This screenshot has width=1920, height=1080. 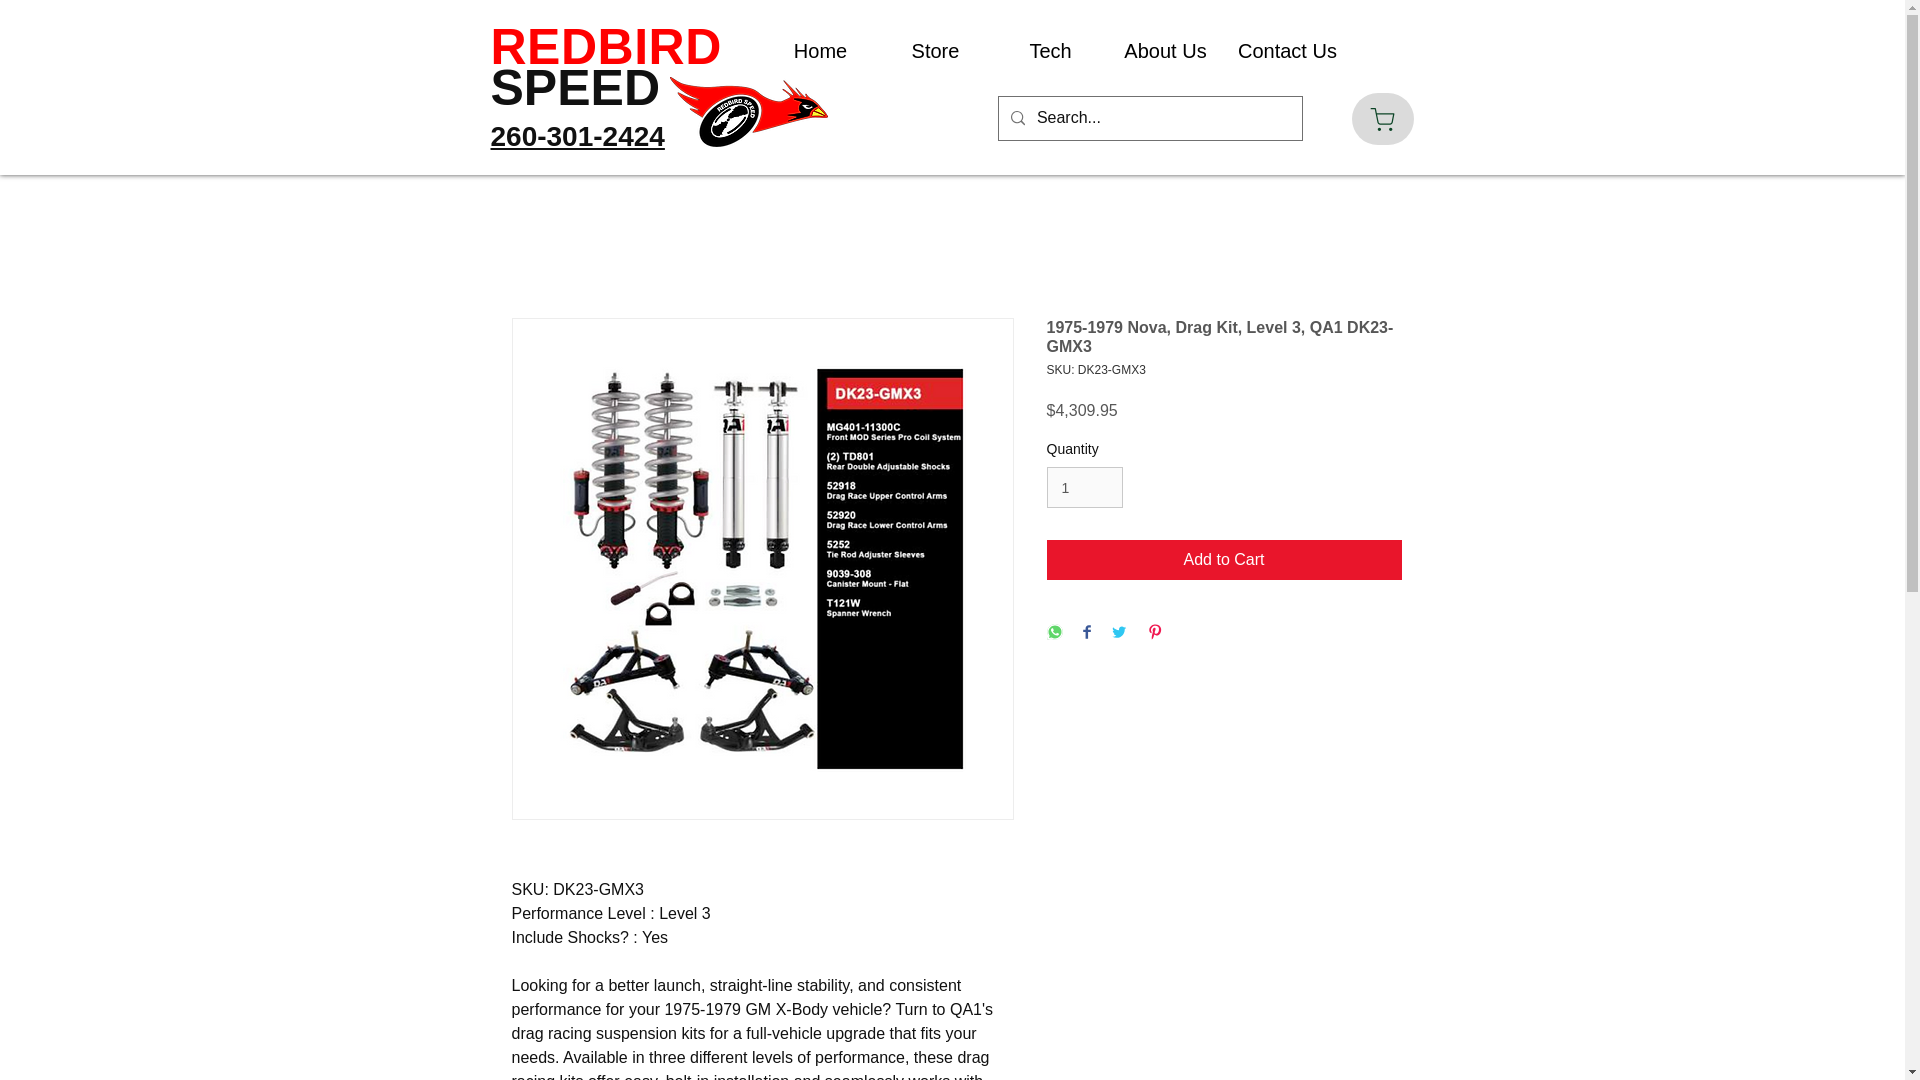 What do you see at coordinates (1224, 560) in the screenshot?
I see `Add to Cart` at bounding box center [1224, 560].